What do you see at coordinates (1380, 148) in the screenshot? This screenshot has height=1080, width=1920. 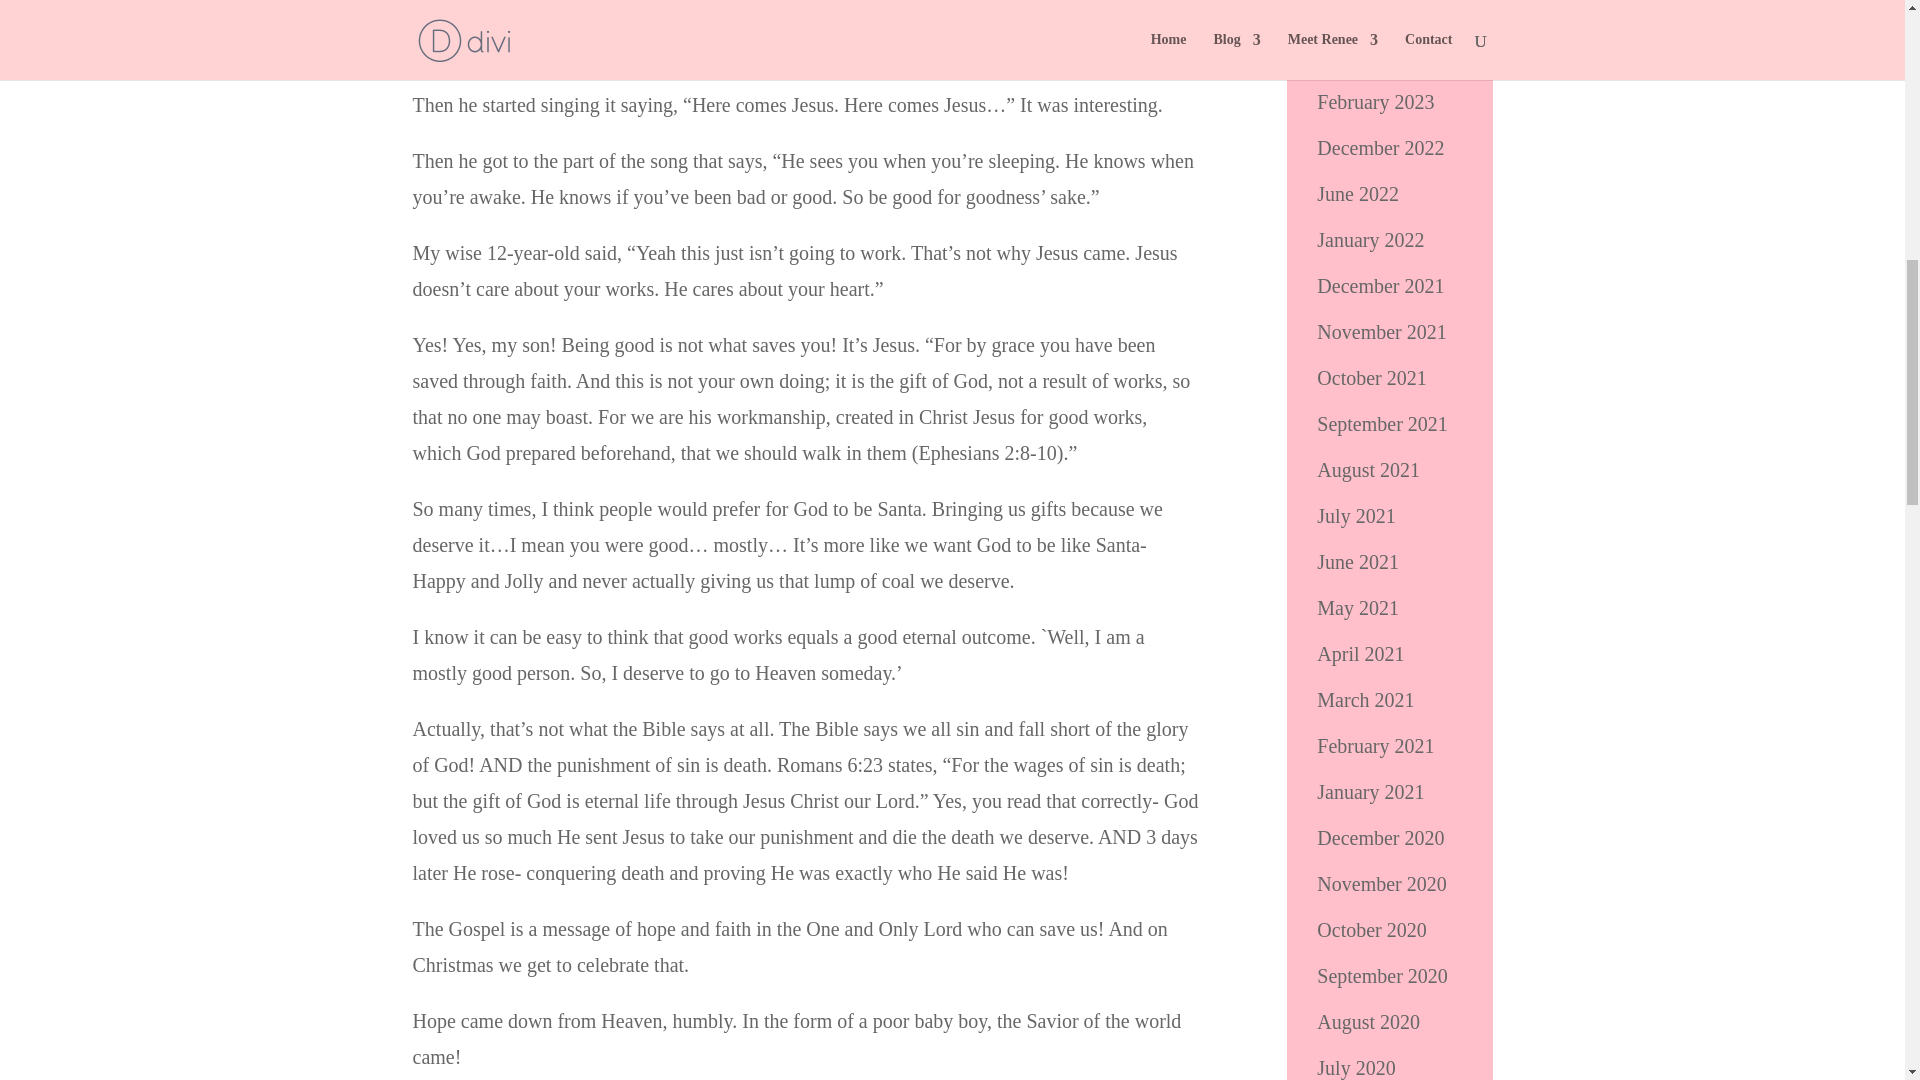 I see `December 2022` at bounding box center [1380, 148].